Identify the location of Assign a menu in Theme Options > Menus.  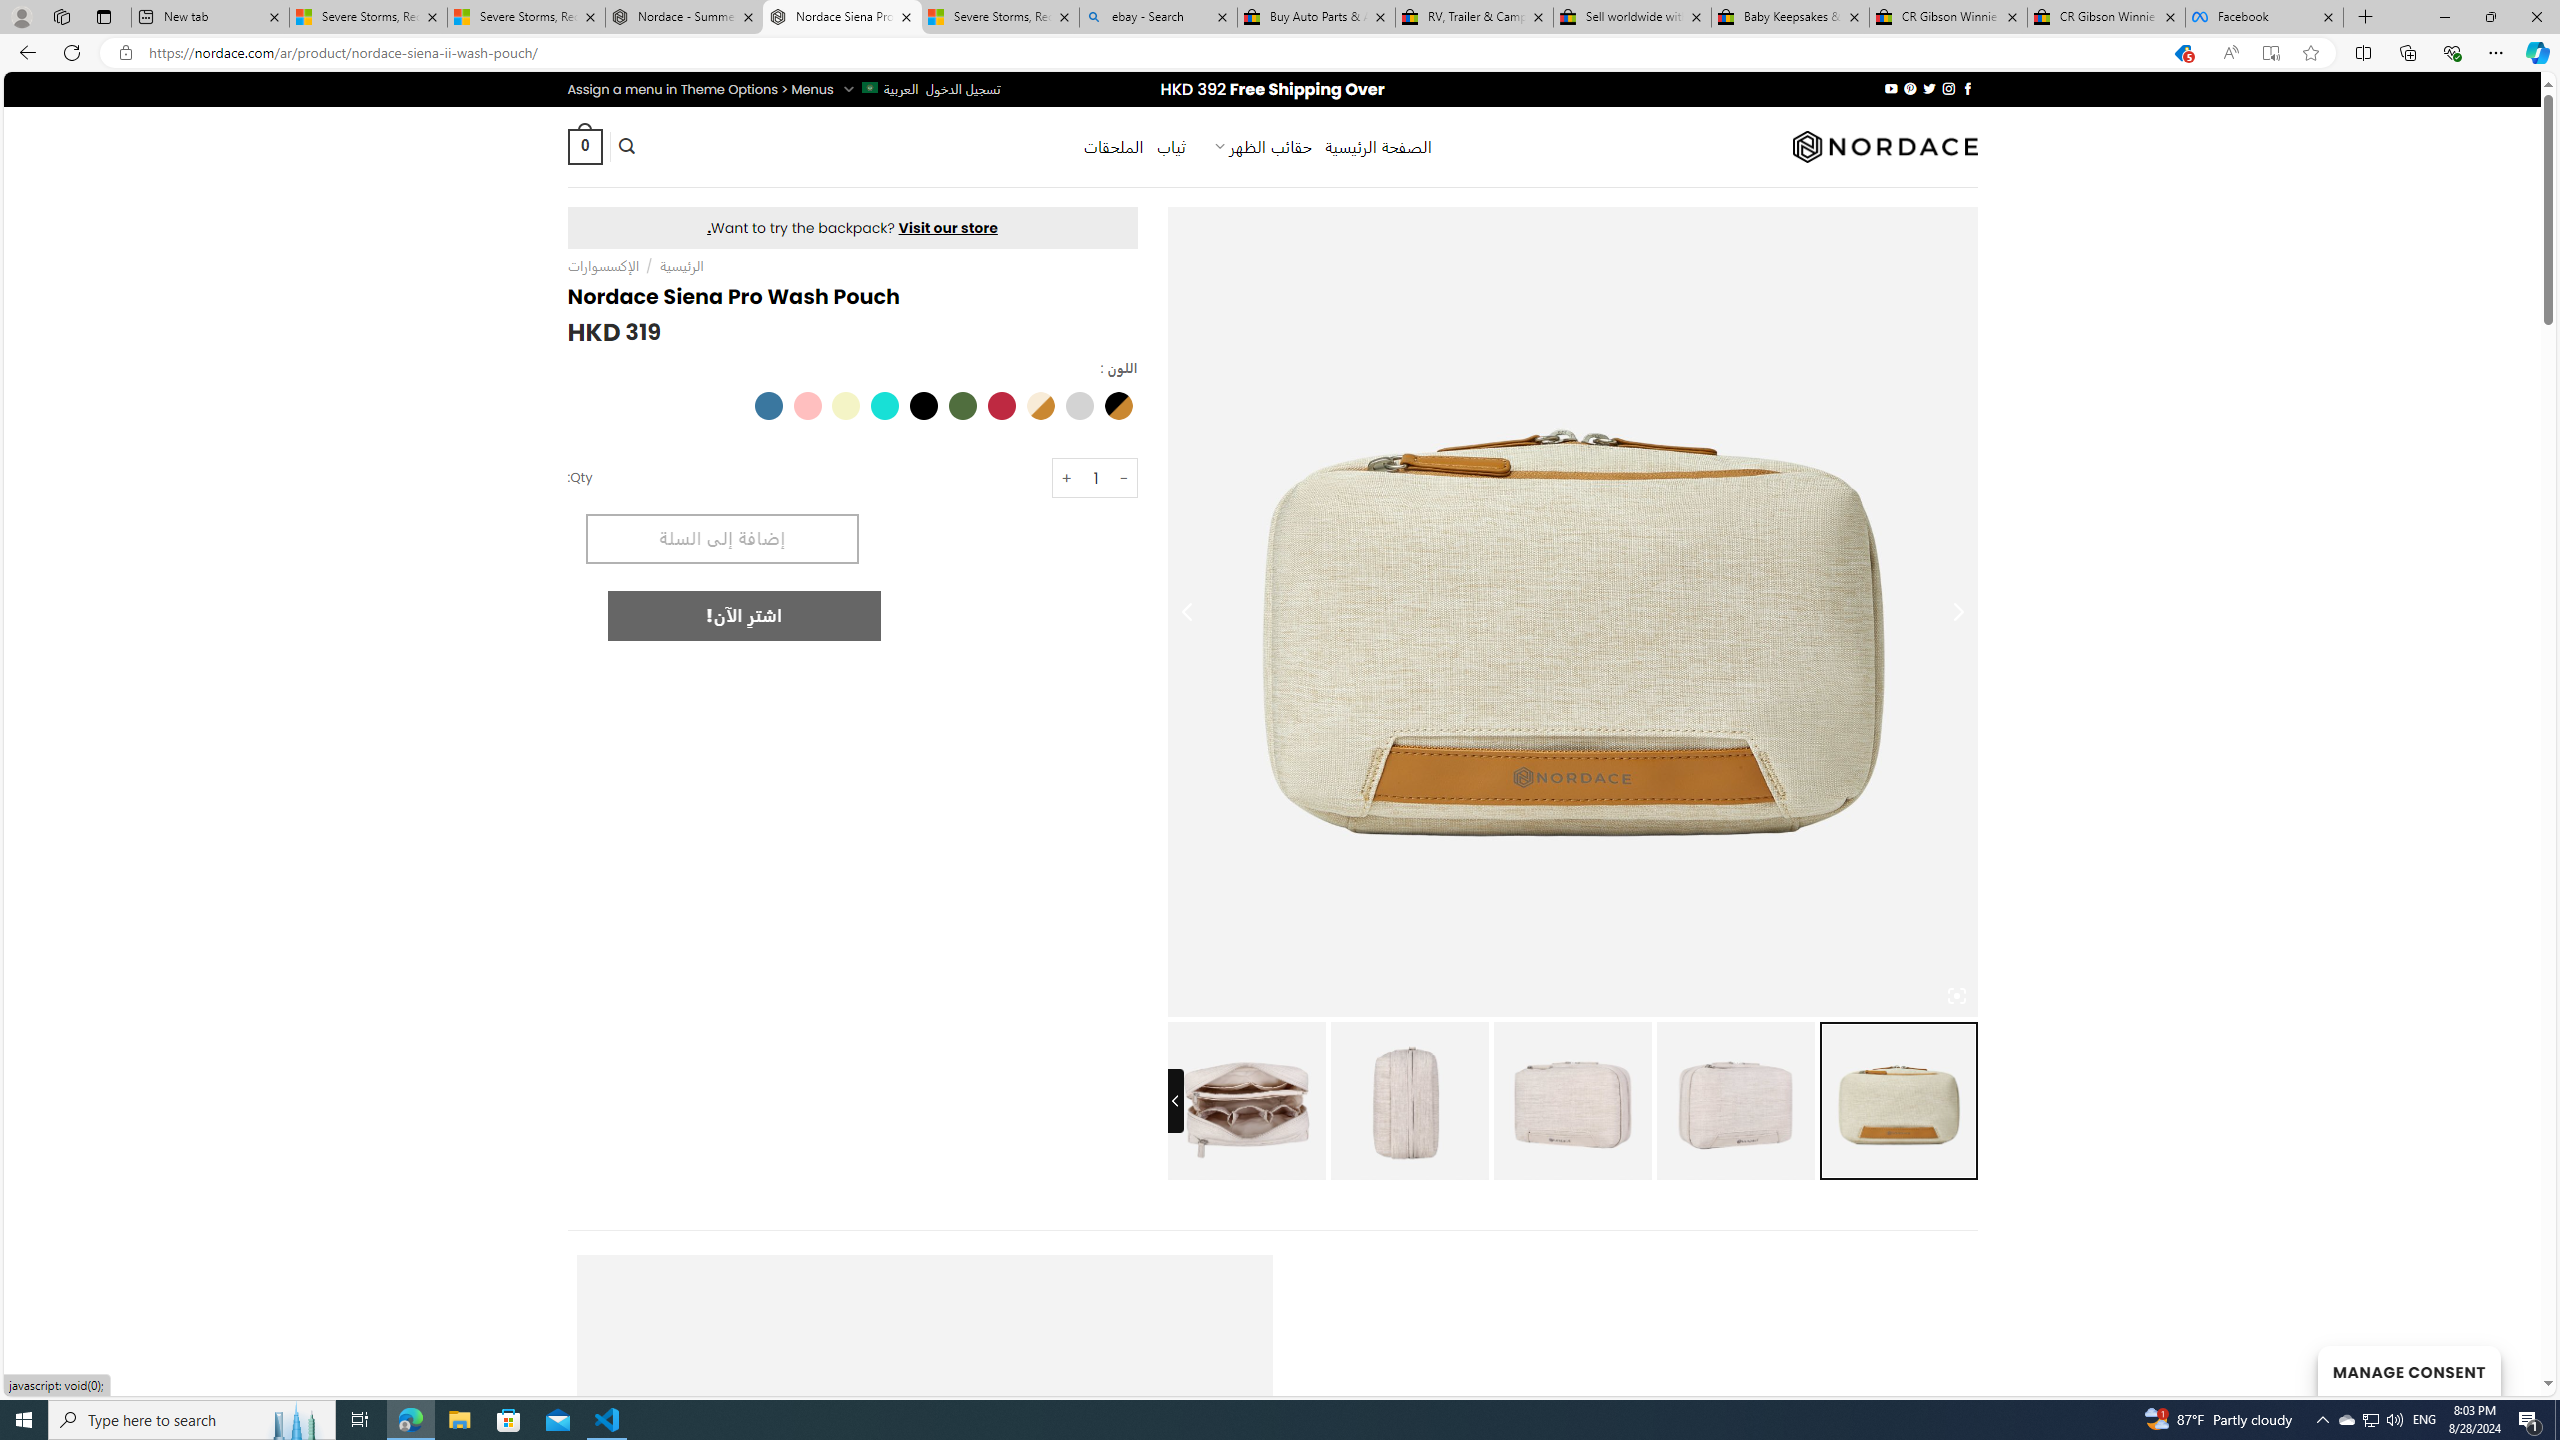
(700, 89).